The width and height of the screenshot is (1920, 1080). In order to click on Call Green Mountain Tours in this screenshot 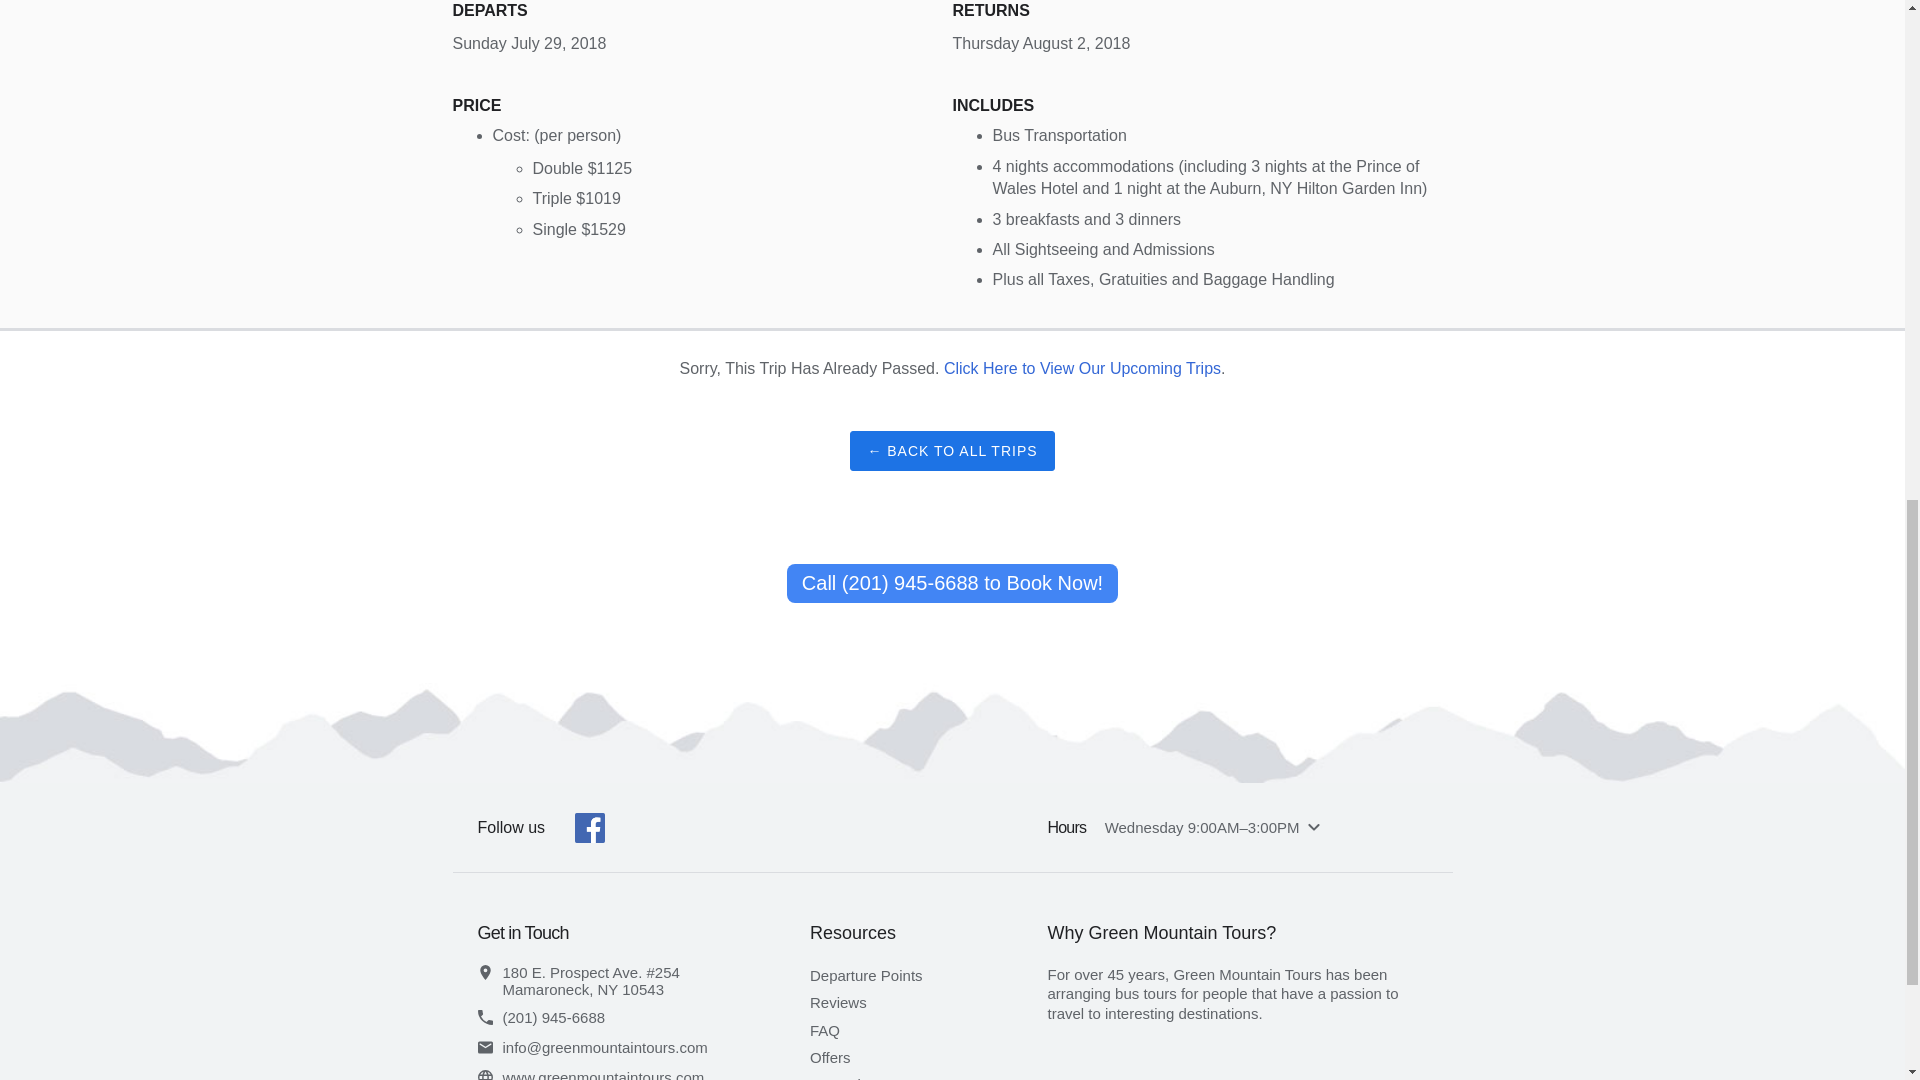, I will do `click(644, 1016)`.